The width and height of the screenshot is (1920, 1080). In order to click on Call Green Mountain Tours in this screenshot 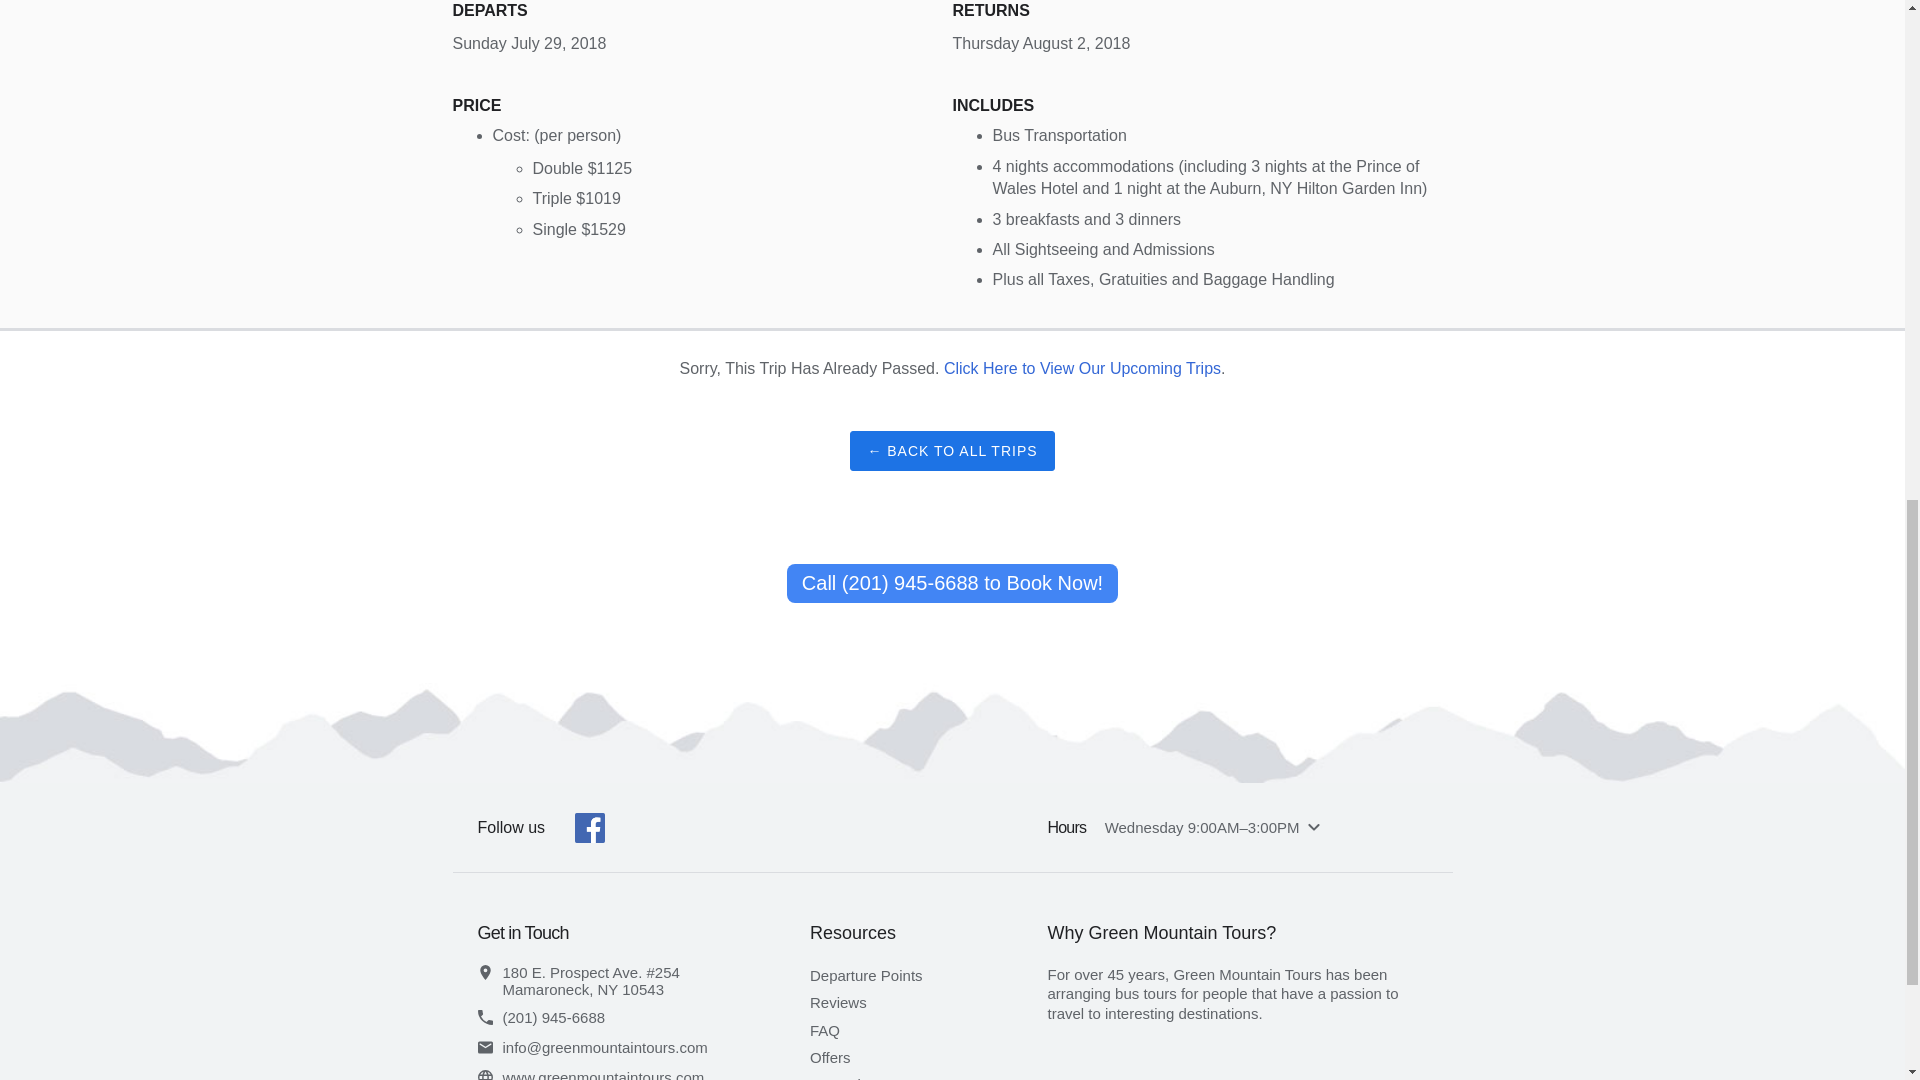, I will do `click(644, 1016)`.